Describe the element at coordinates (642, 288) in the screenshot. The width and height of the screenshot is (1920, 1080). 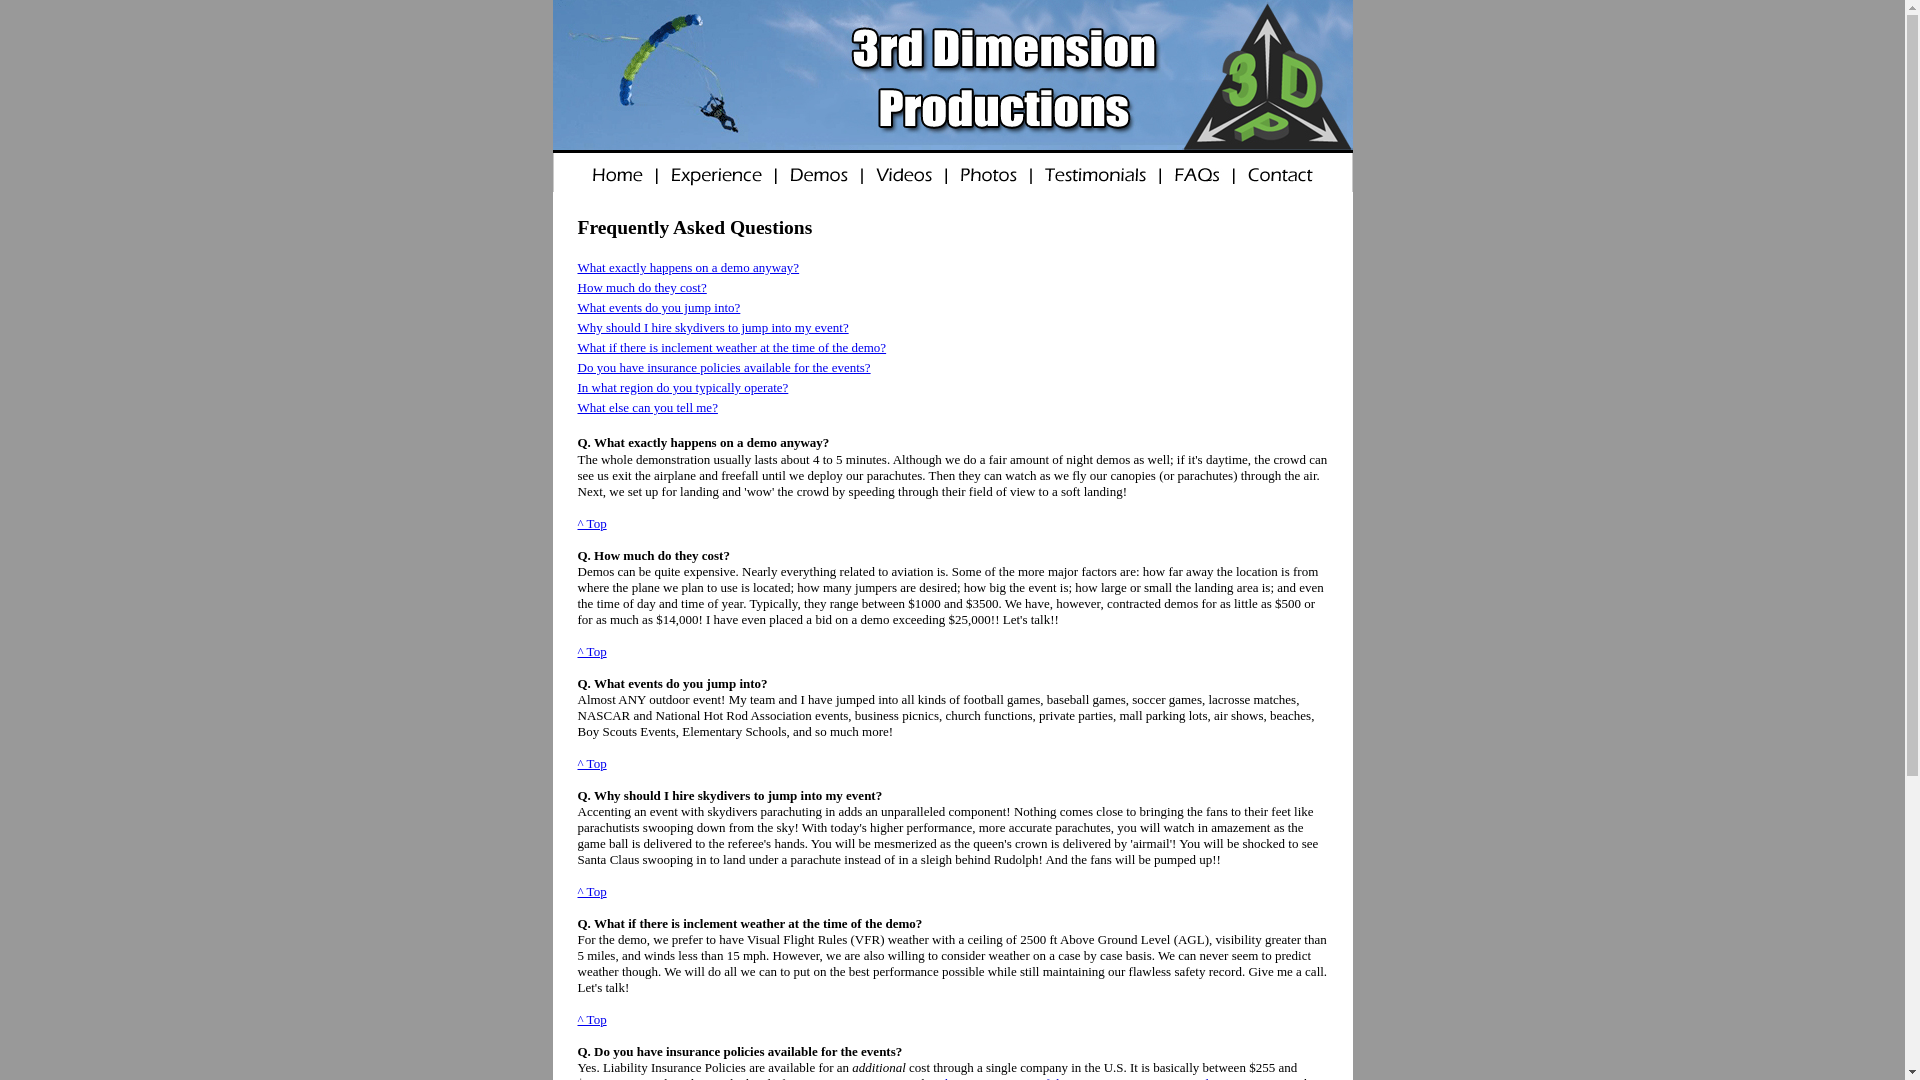
I see `How much do they cost?` at that location.